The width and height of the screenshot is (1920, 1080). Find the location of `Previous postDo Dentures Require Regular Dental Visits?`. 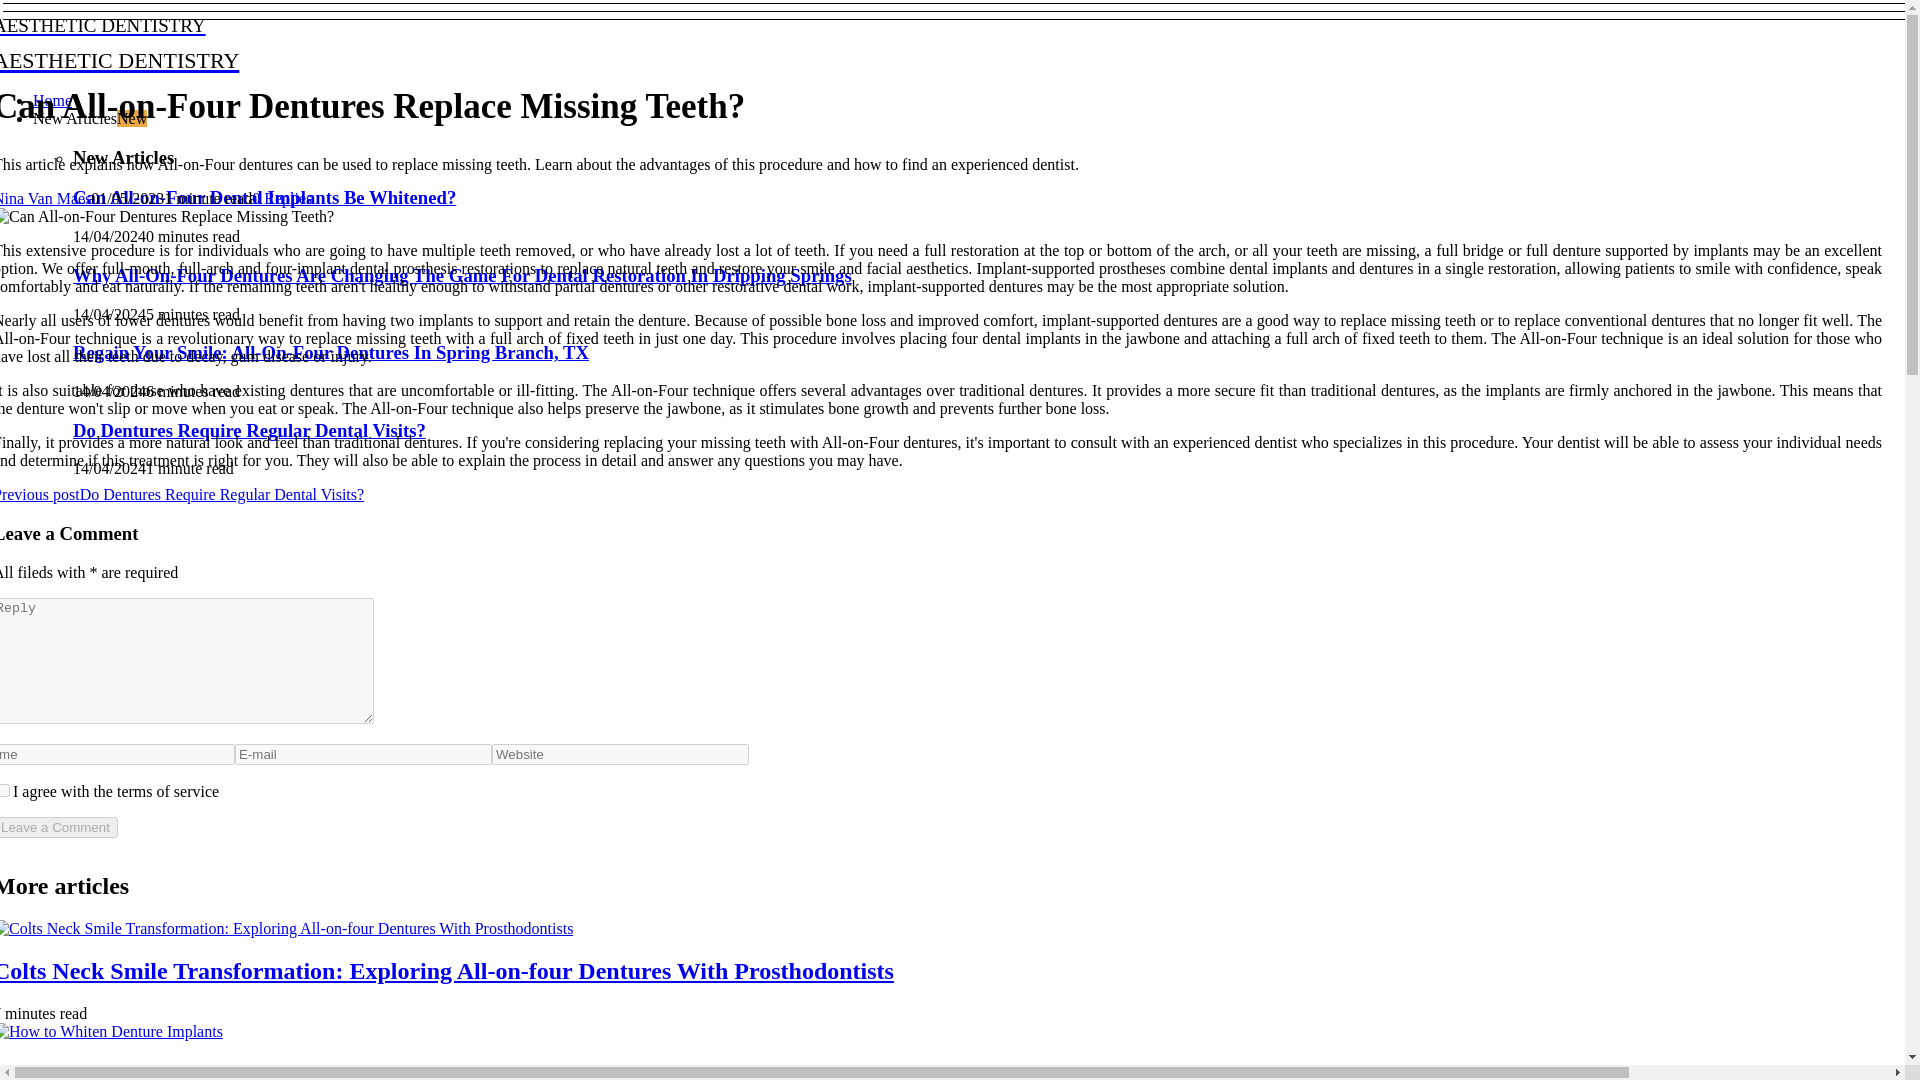

Previous postDo Dentures Require Regular Dental Visits? is located at coordinates (182, 494).